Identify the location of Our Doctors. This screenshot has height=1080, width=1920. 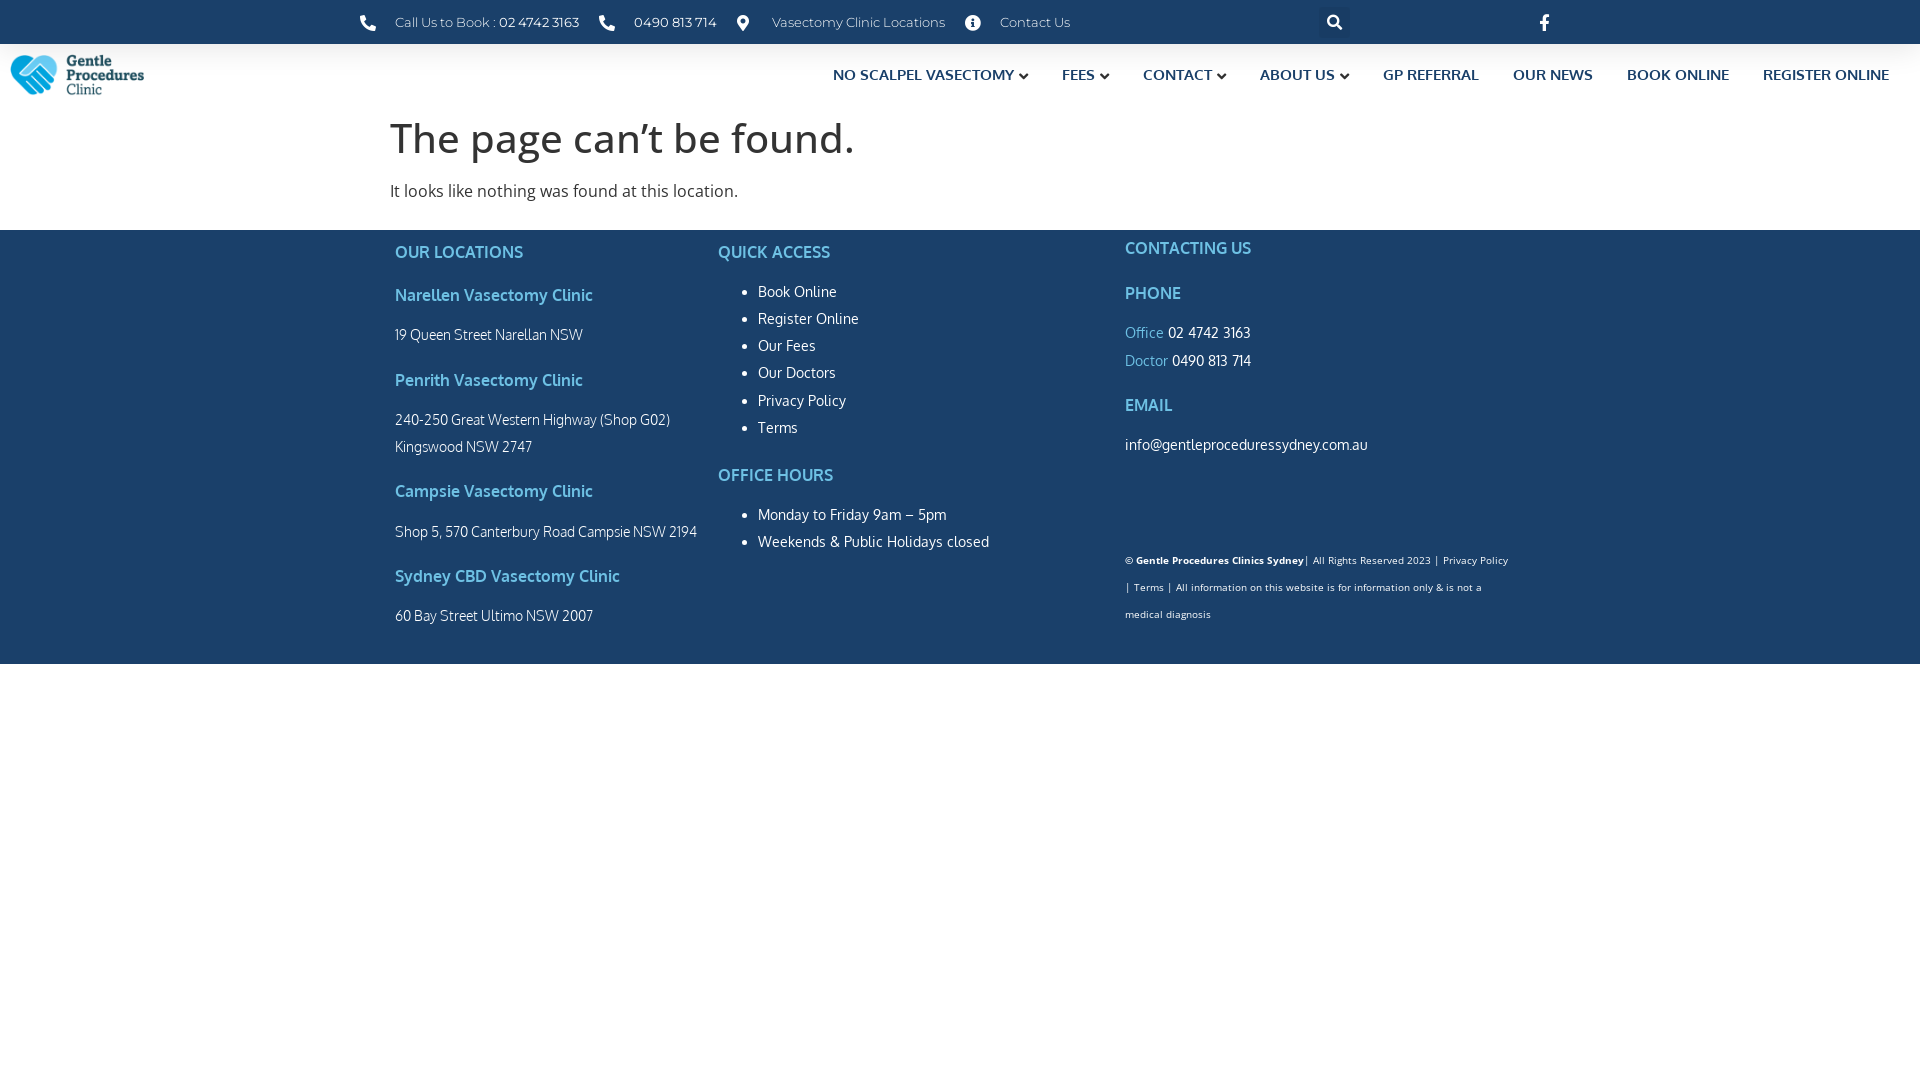
(797, 372).